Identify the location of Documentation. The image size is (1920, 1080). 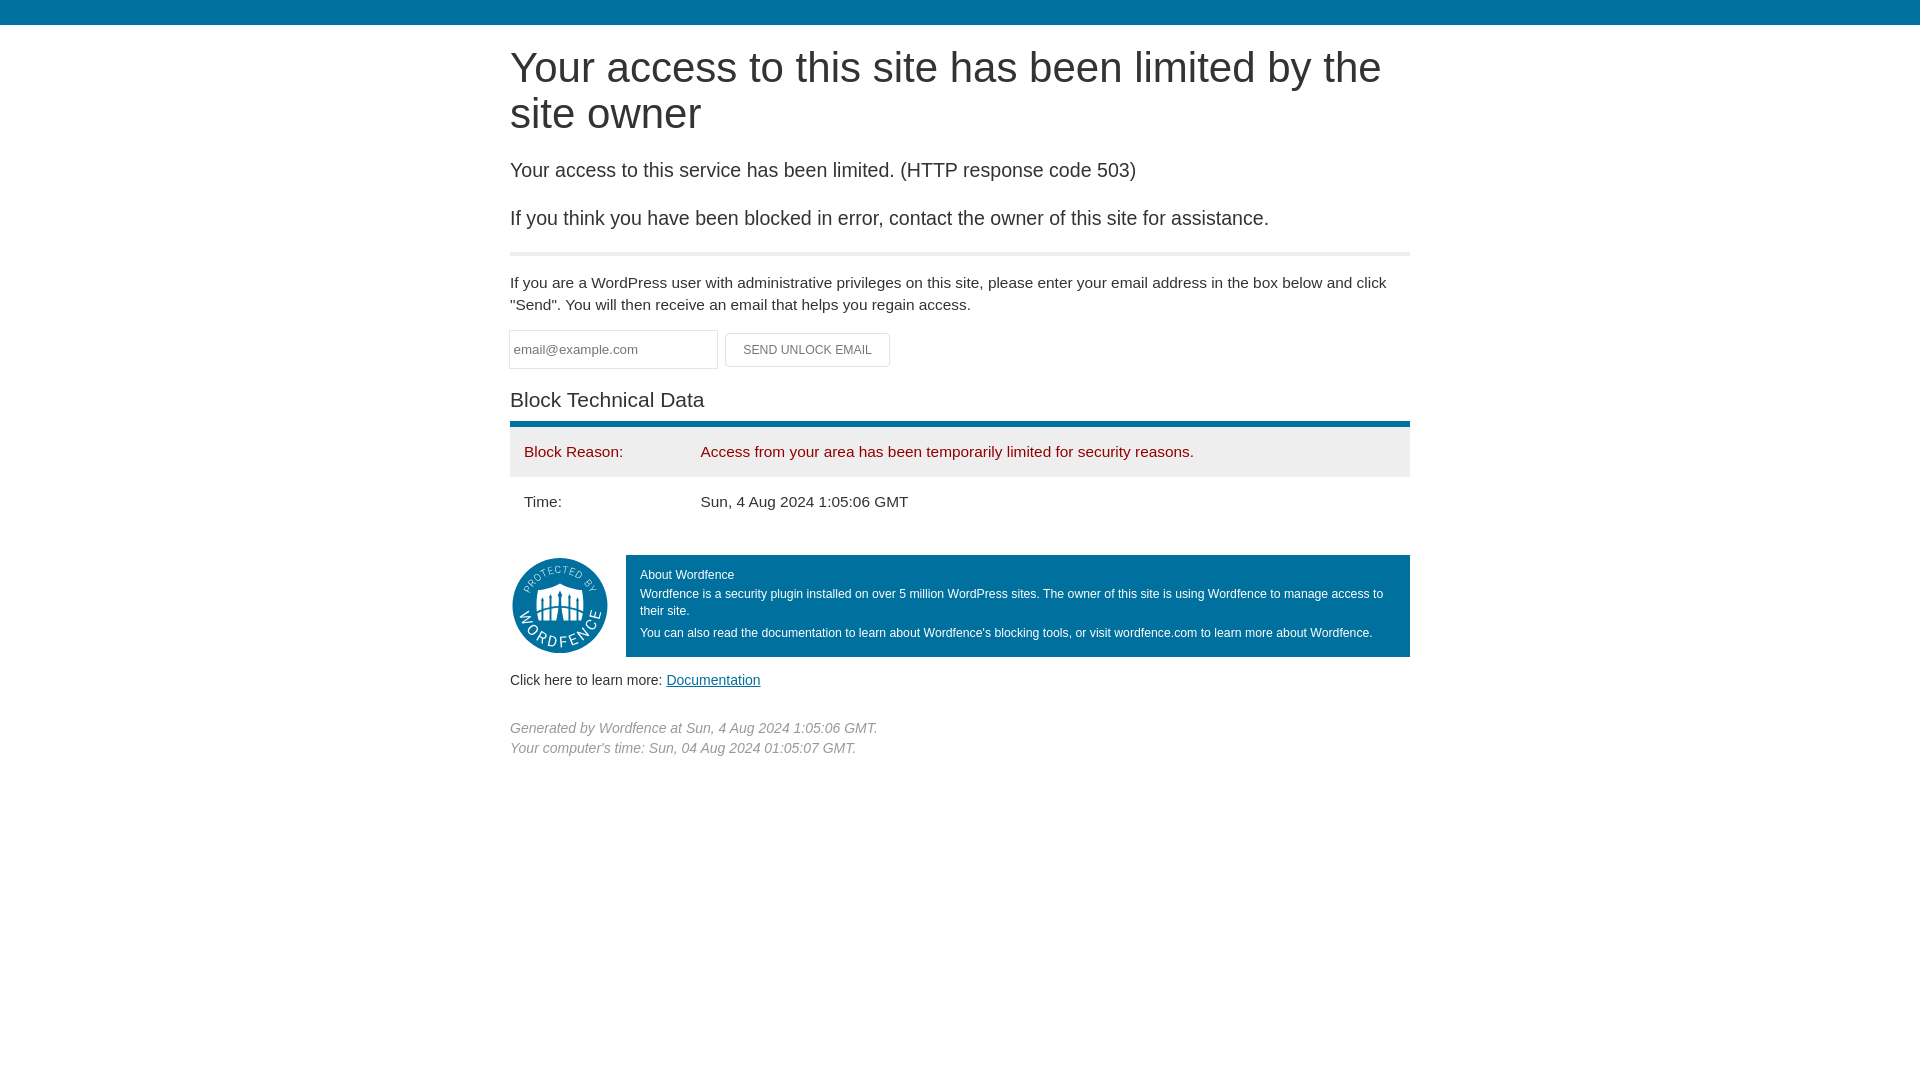
(713, 679).